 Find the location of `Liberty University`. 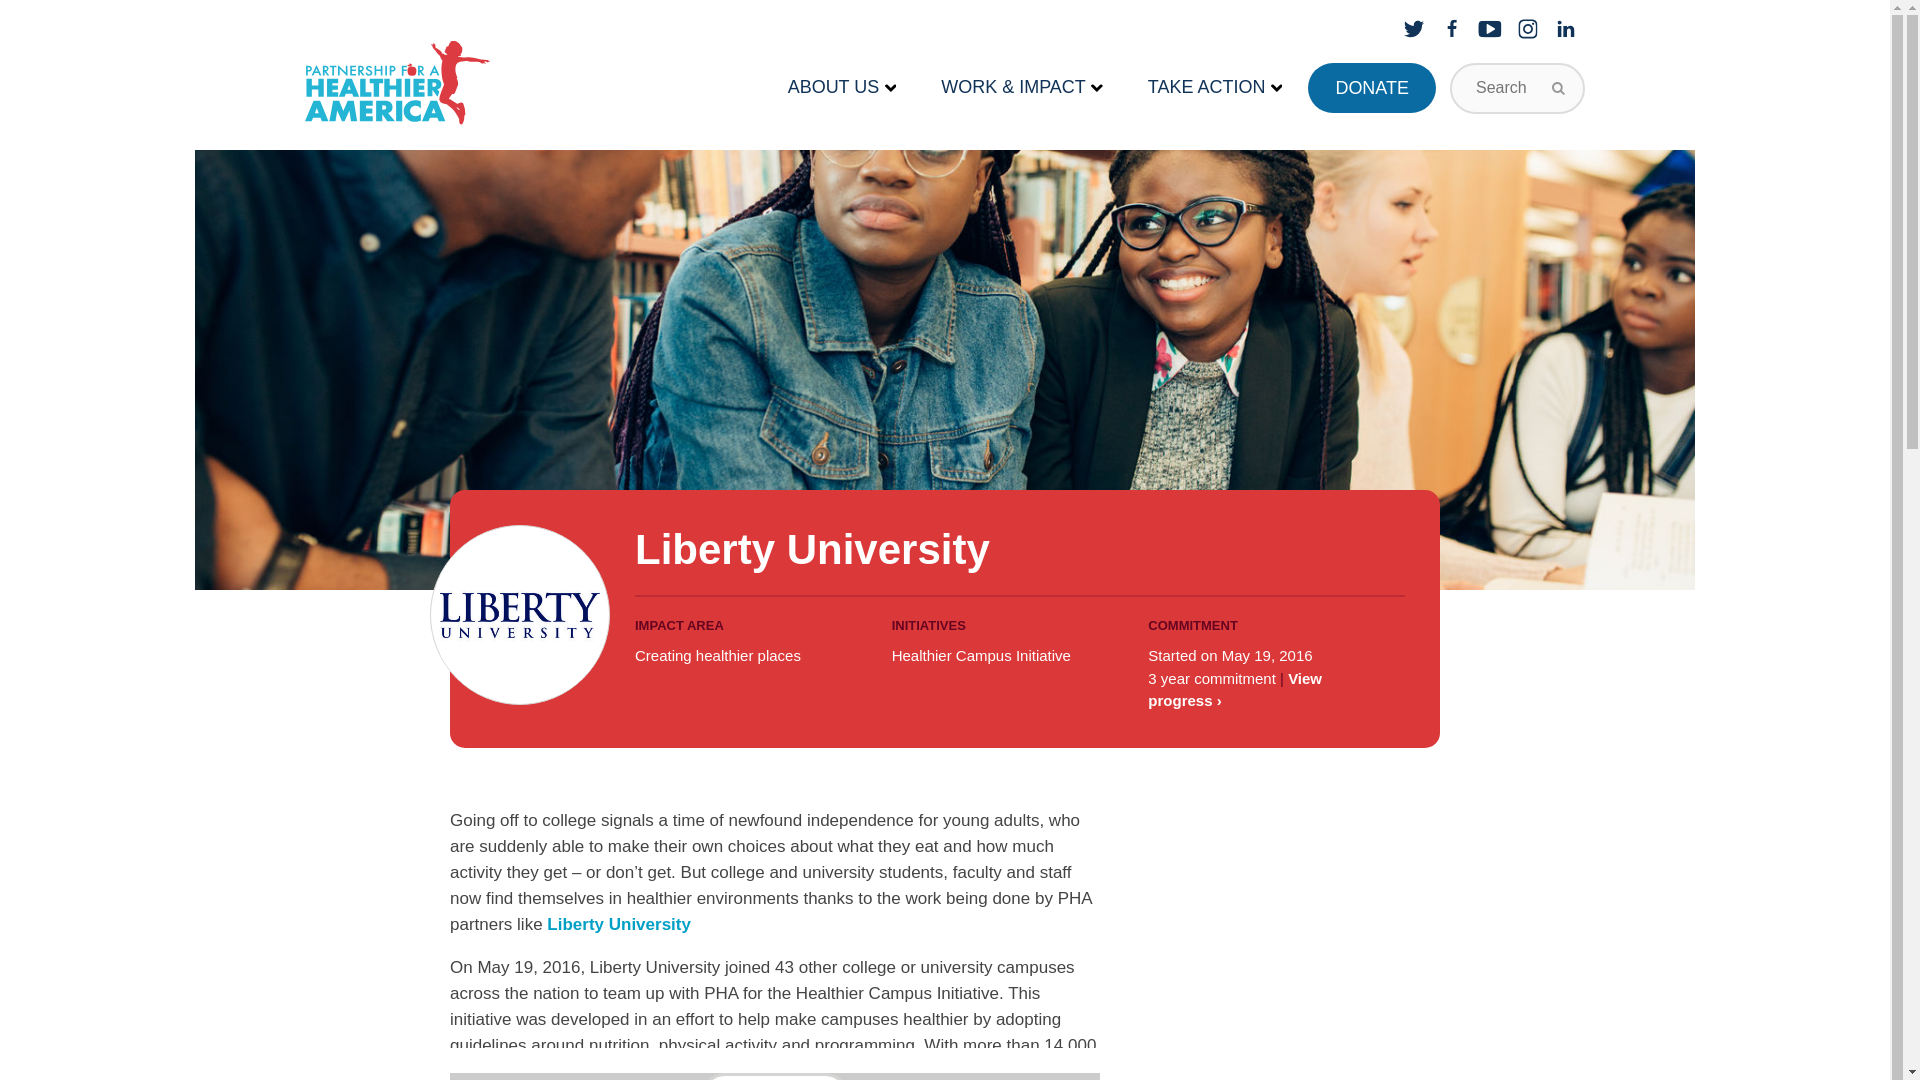

Liberty University is located at coordinates (619, 924).